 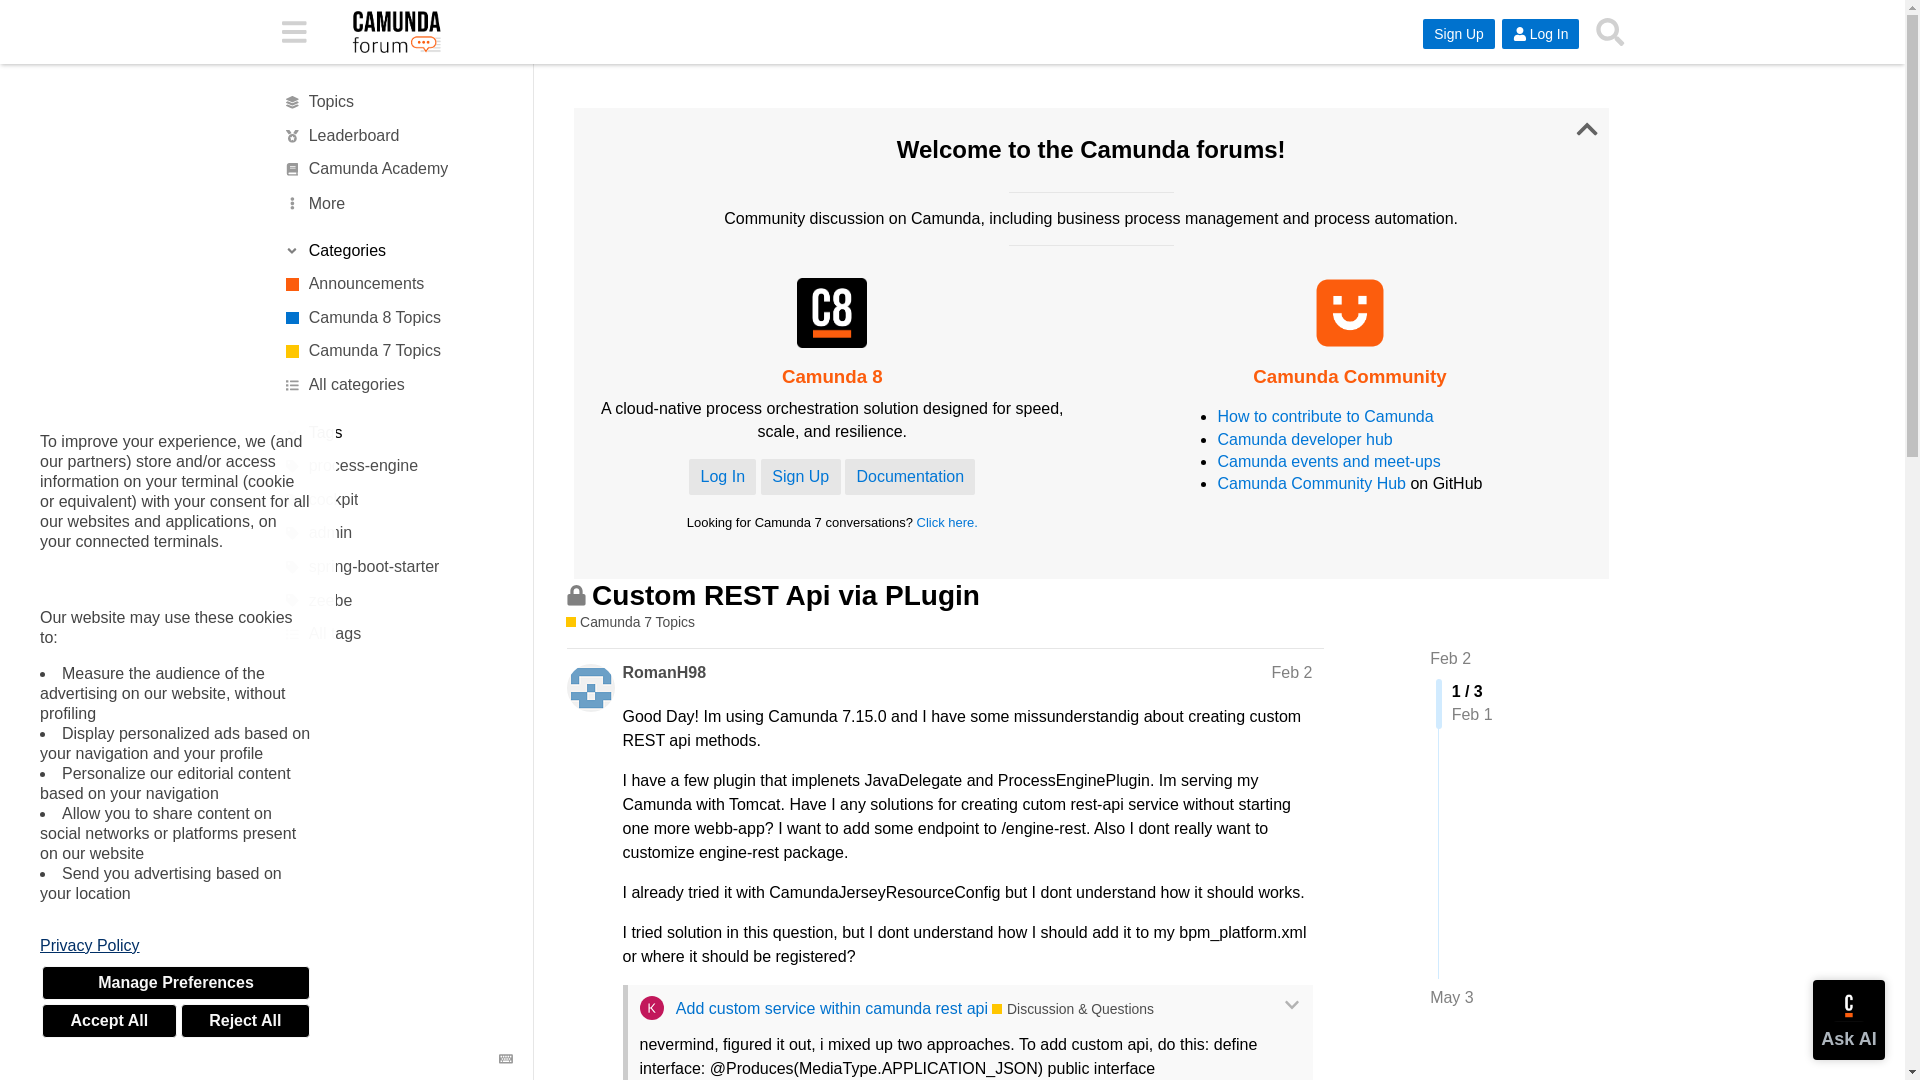 What do you see at coordinates (293, 30) in the screenshot?
I see `Sidebar` at bounding box center [293, 30].